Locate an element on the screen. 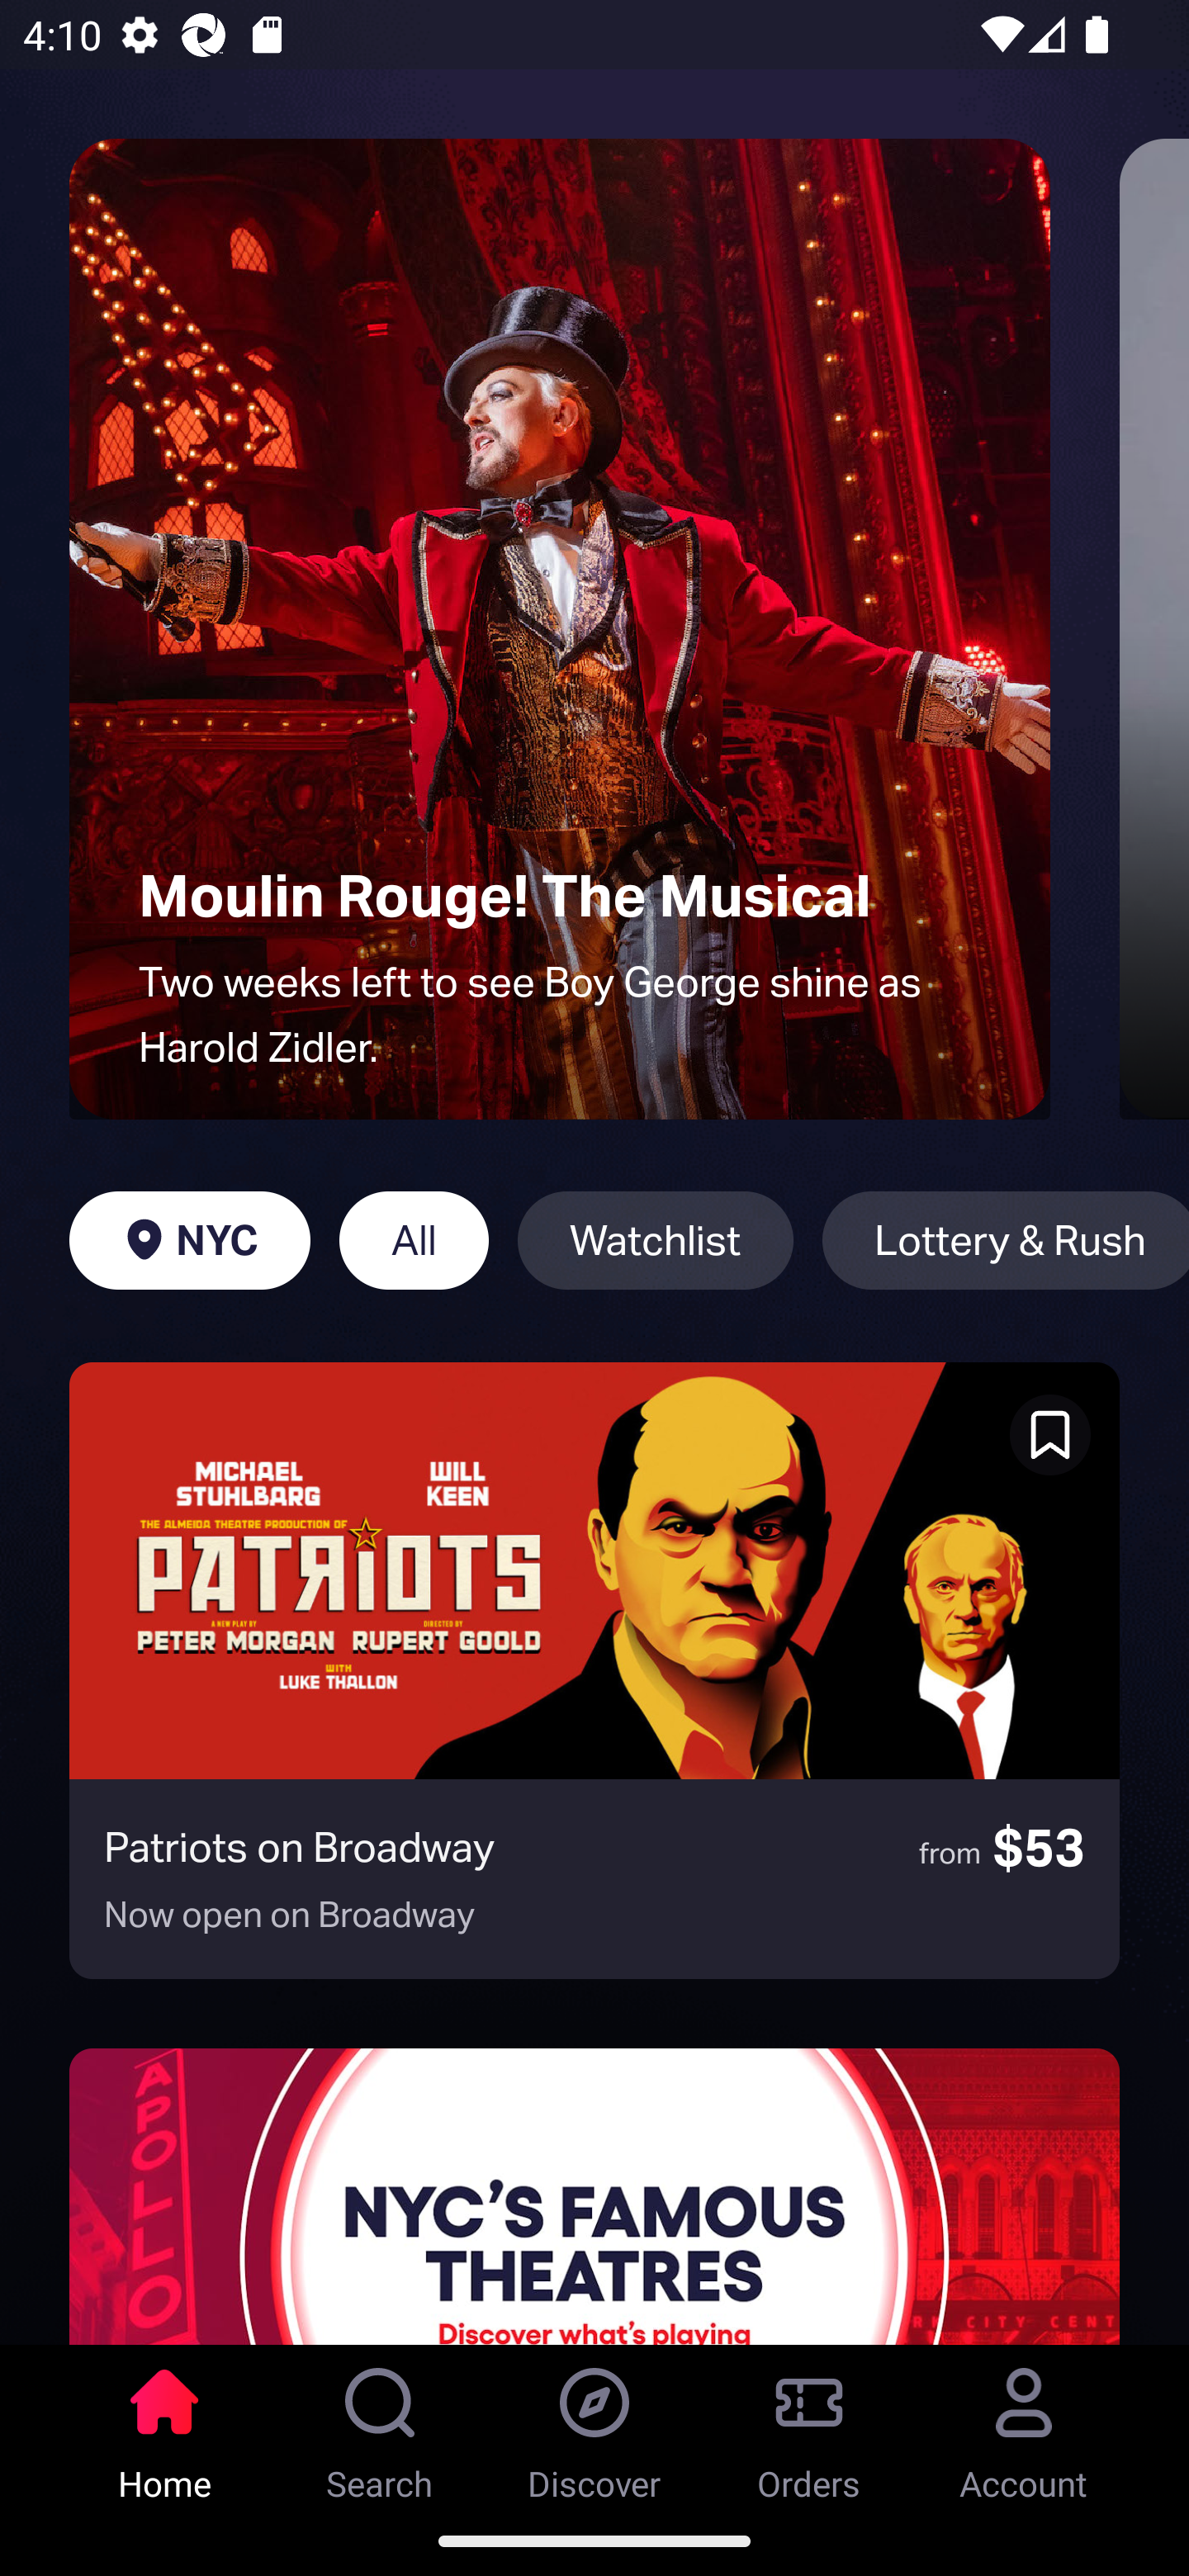  Search is located at coordinates (380, 2425).